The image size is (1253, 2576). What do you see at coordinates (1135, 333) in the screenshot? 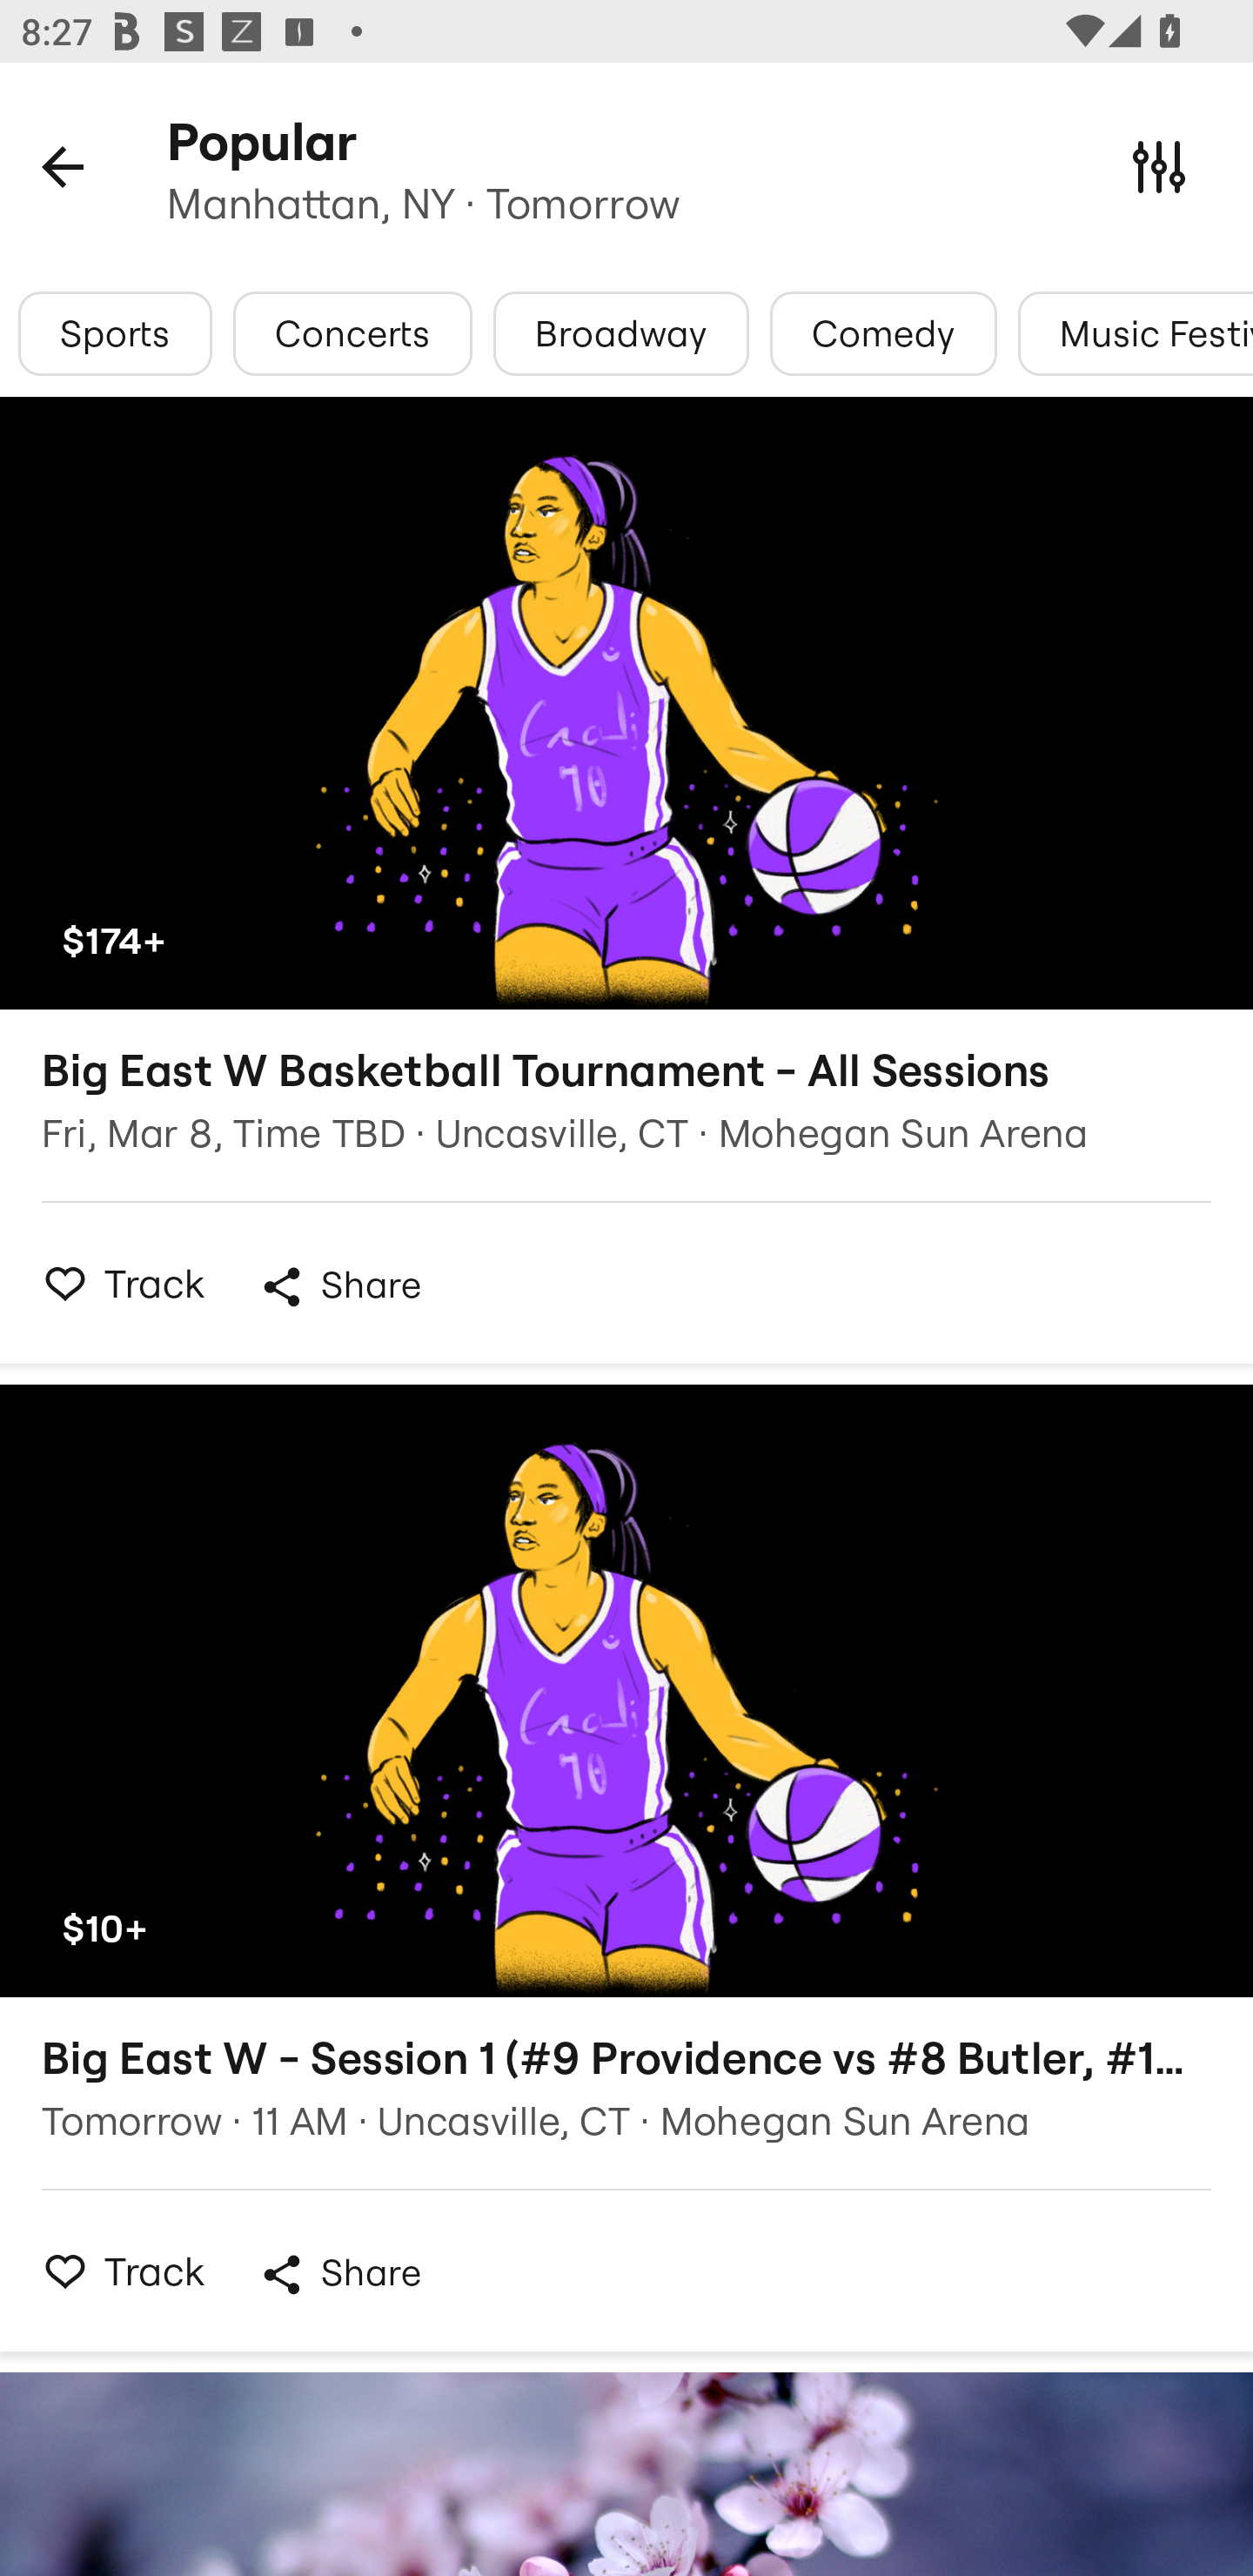
I see `Music Festivals` at bounding box center [1135, 333].